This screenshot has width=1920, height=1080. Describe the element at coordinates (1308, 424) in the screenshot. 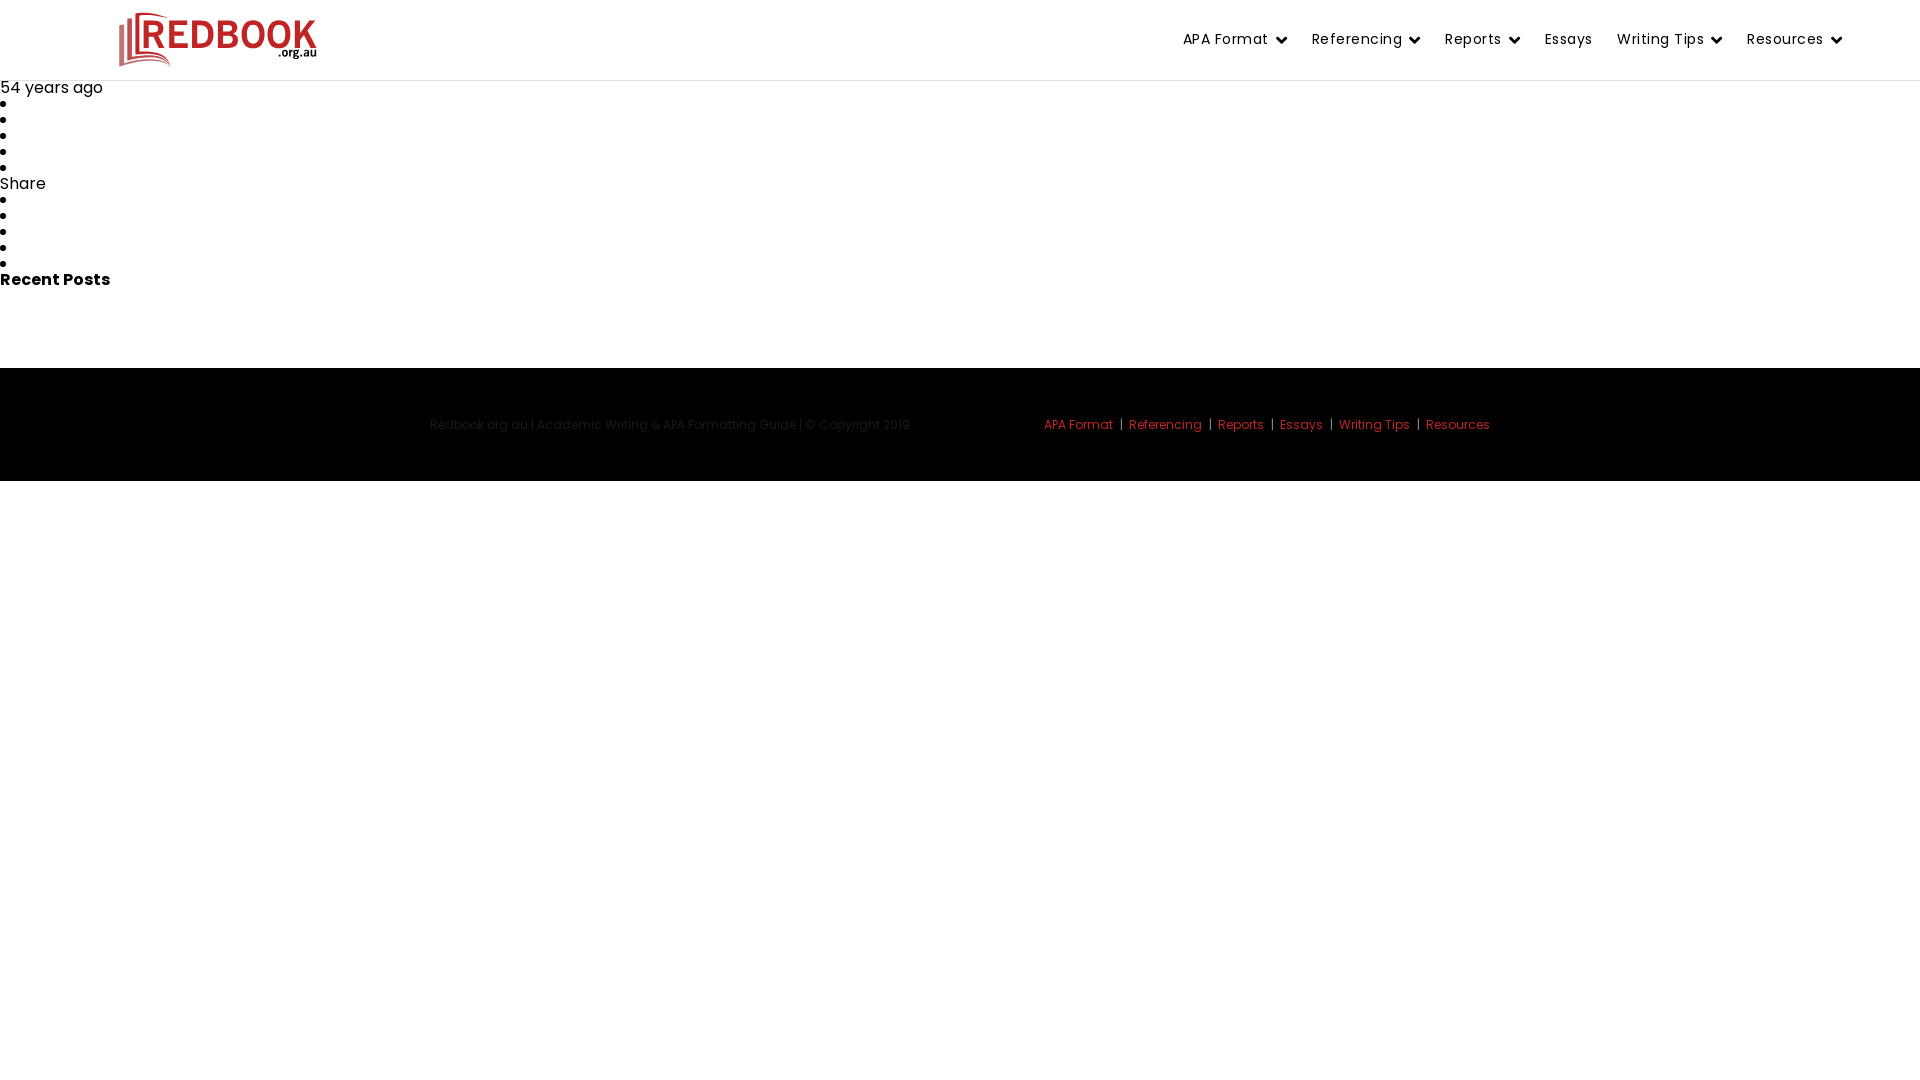

I see `Essays` at that location.